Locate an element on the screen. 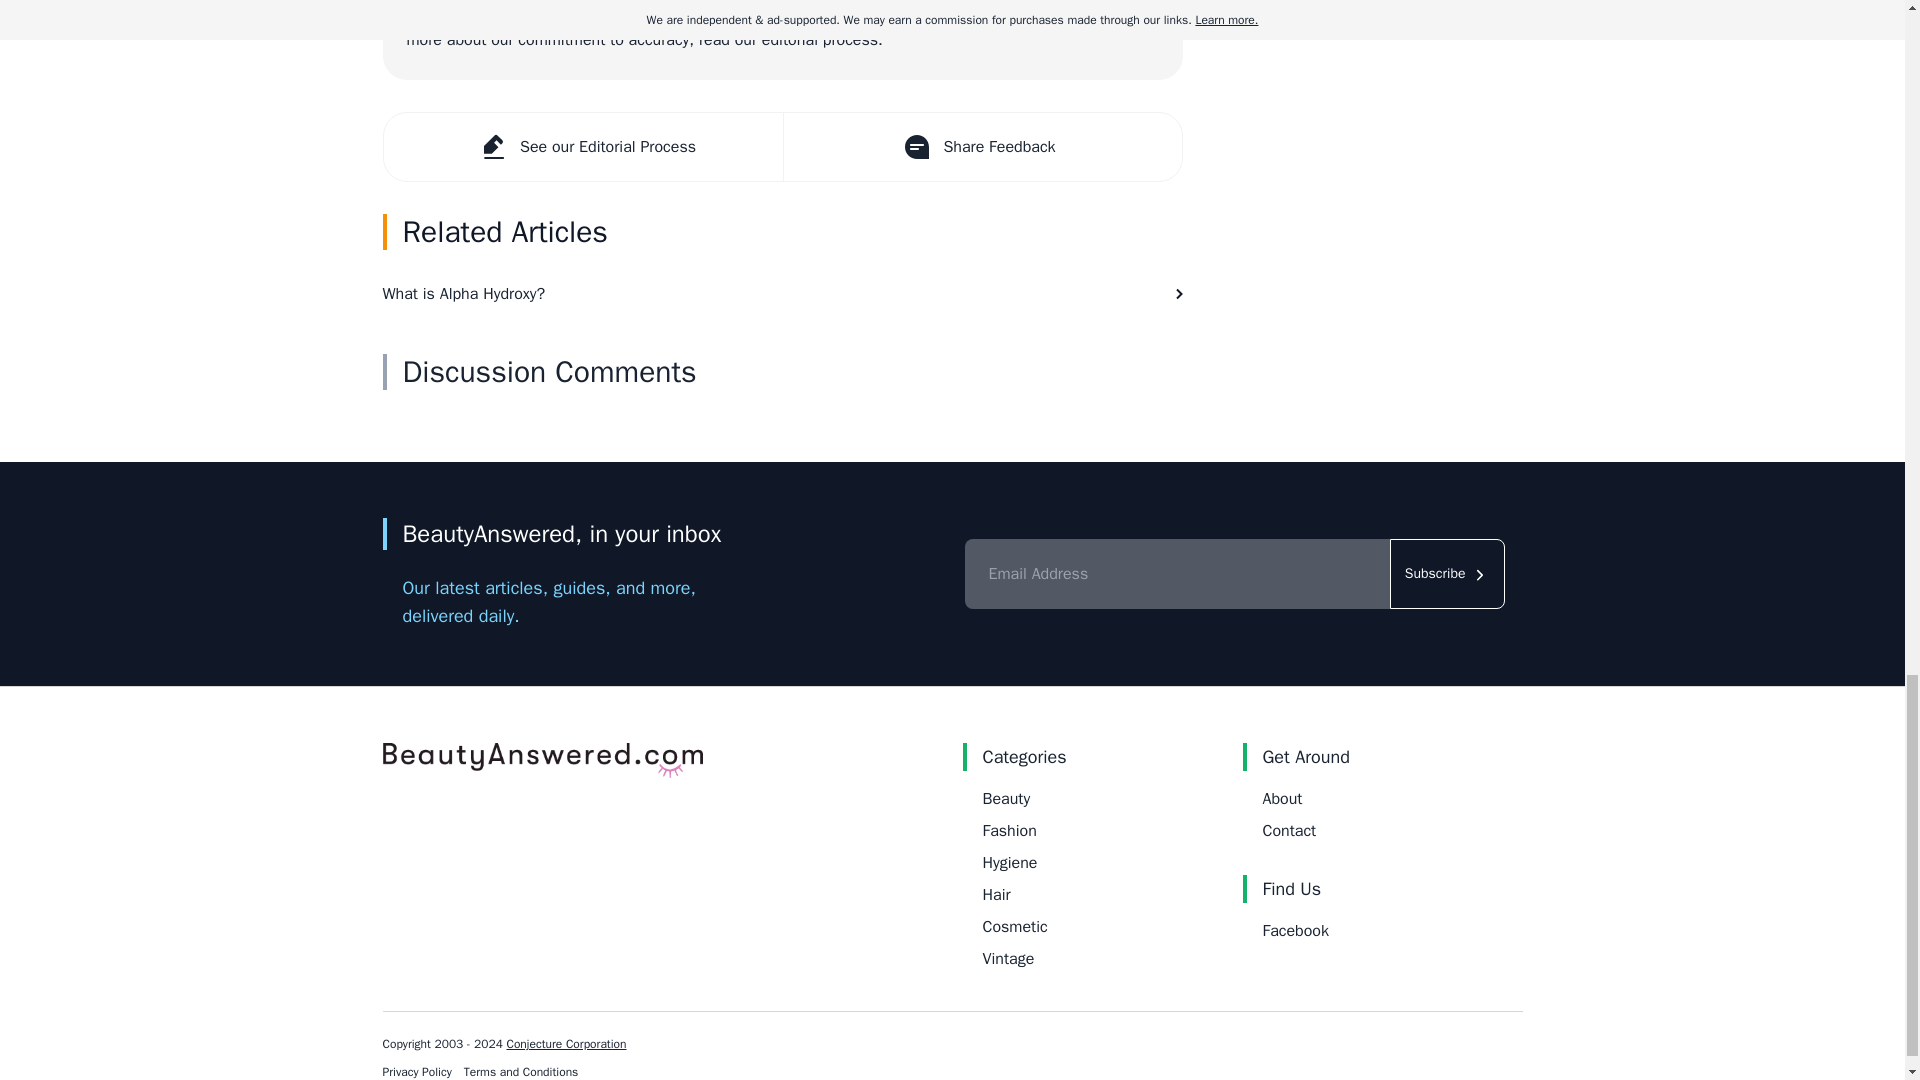  See our Editorial Process is located at coordinates (584, 147).